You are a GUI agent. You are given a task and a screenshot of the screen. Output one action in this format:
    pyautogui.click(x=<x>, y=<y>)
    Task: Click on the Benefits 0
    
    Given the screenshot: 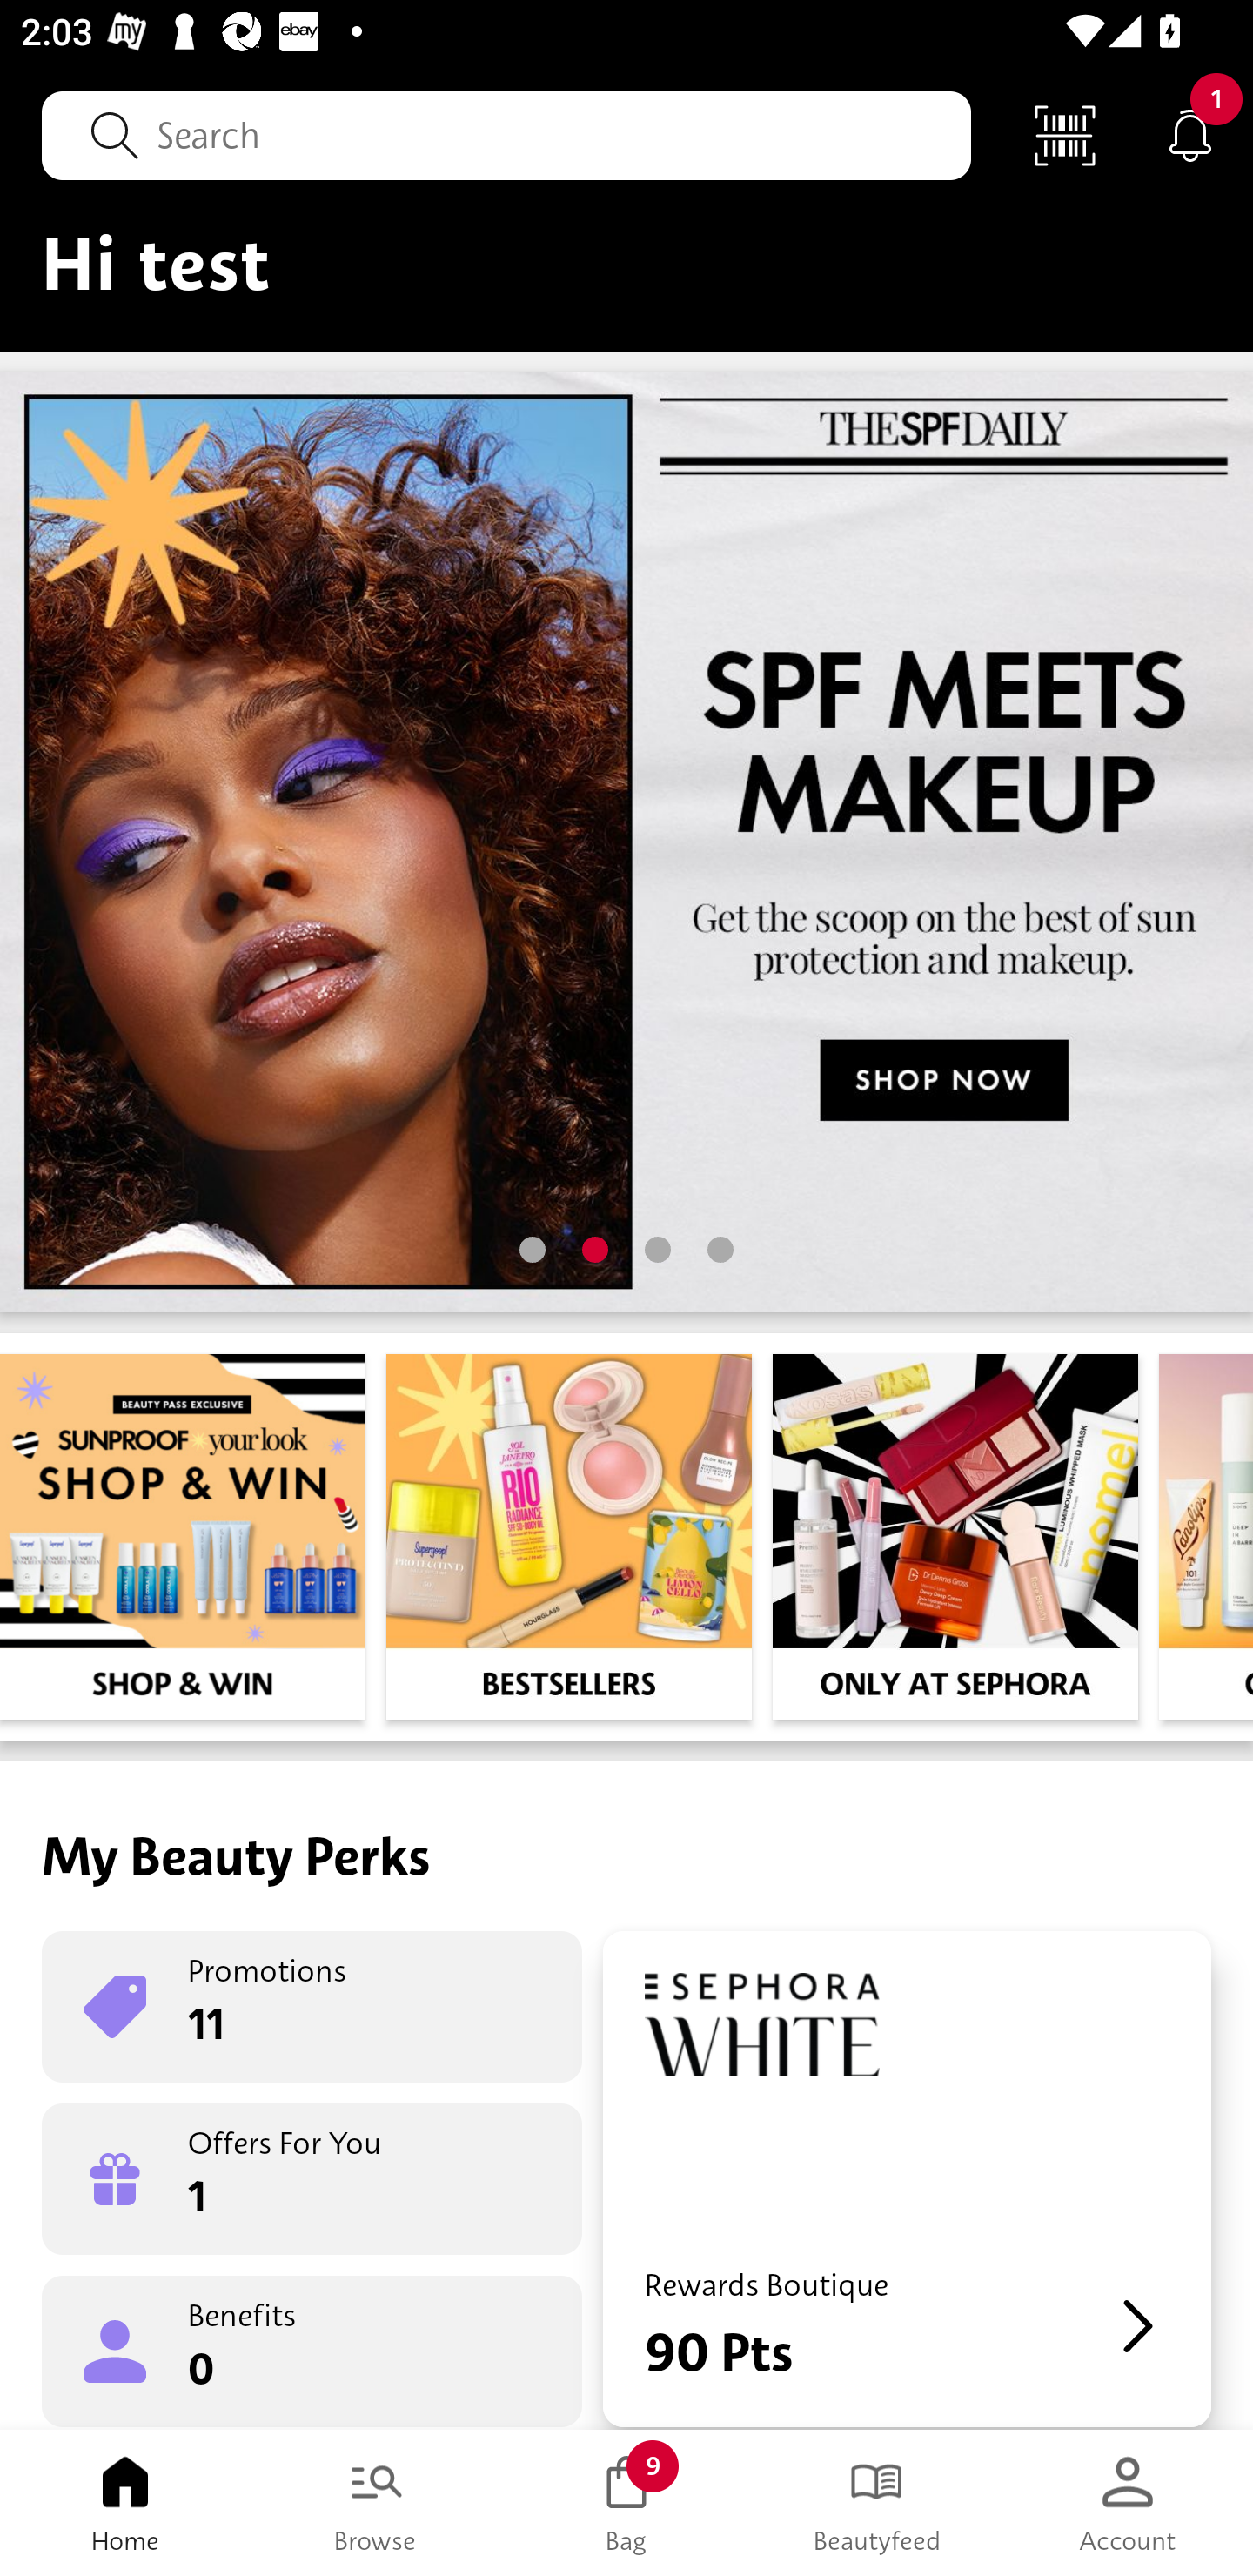 What is the action you would take?
    pyautogui.click(x=312, y=2350)
    